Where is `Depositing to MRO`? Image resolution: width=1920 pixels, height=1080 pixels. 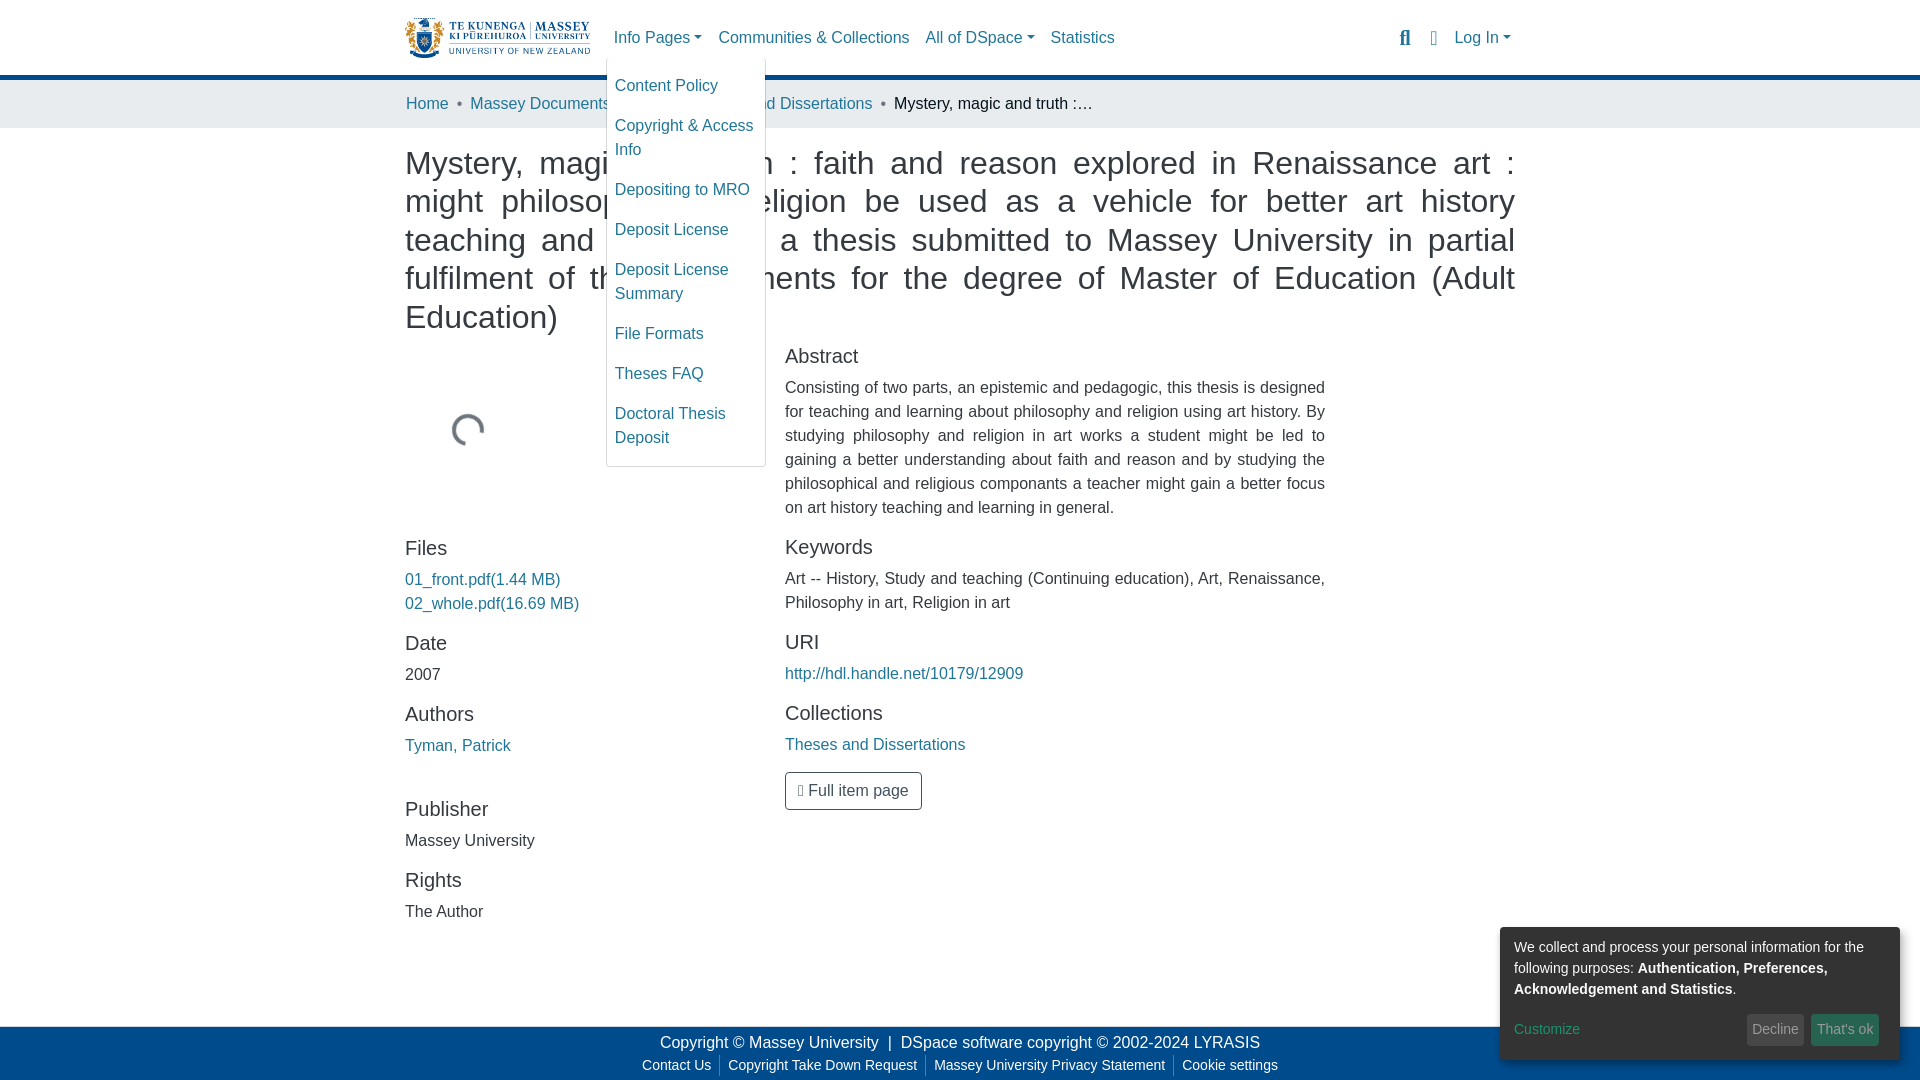 Depositing to MRO is located at coordinates (685, 189).